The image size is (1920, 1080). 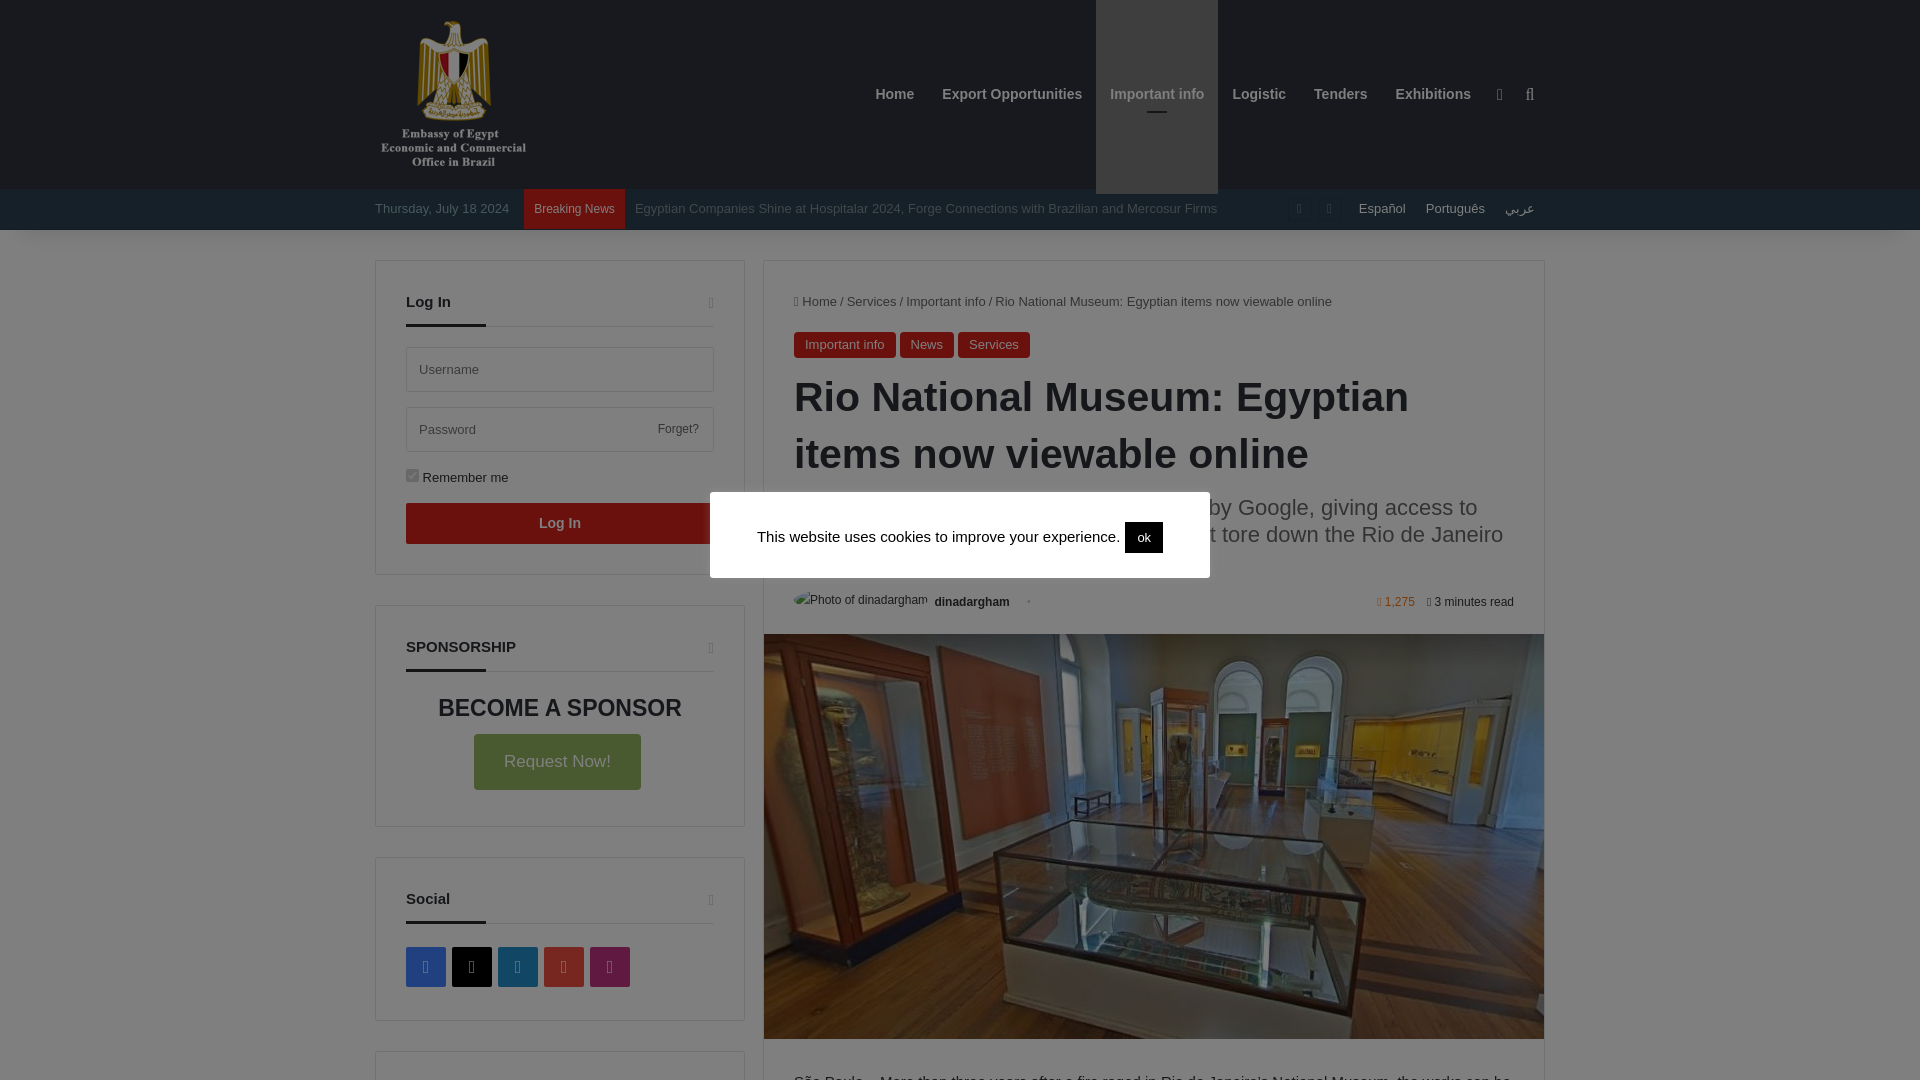 I want to click on Home, so click(x=816, y=300).